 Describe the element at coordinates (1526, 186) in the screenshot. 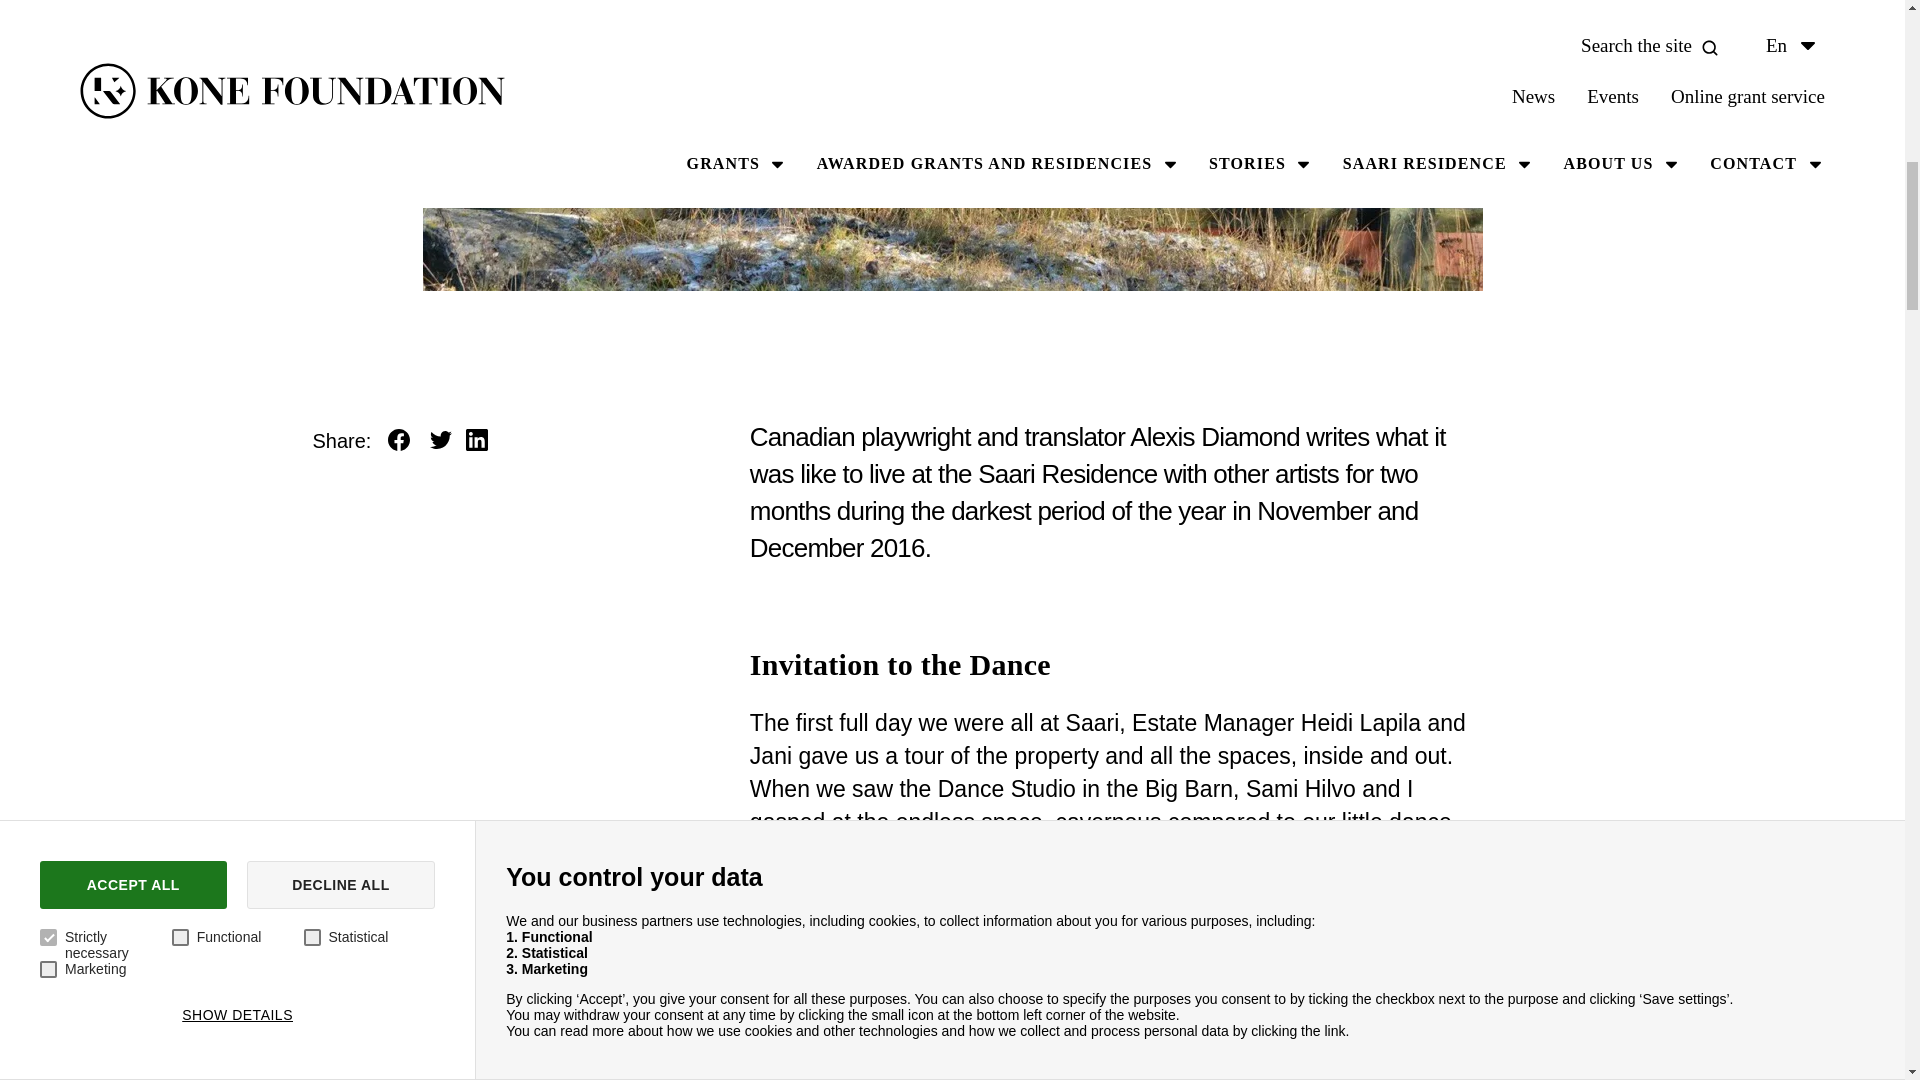

I see `SM` at that location.